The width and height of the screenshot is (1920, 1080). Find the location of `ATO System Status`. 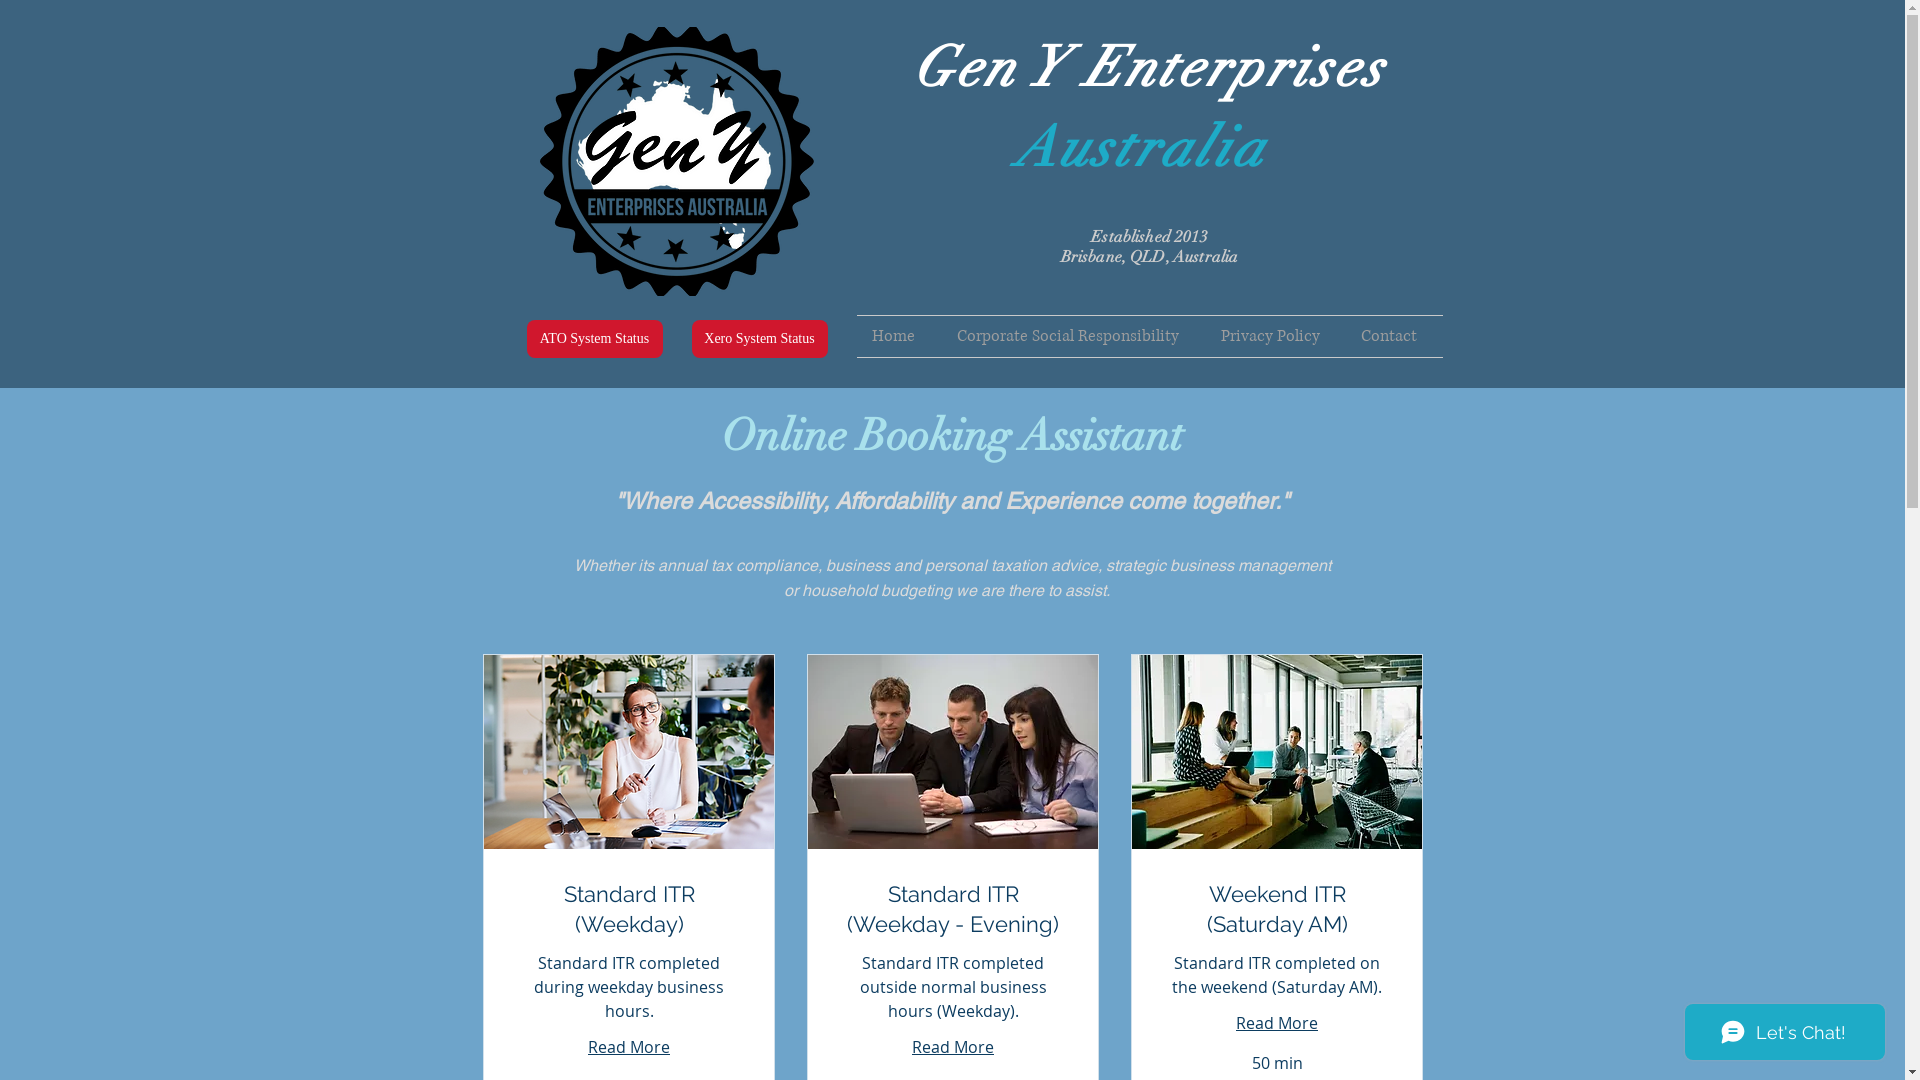

ATO System Status is located at coordinates (594, 339).